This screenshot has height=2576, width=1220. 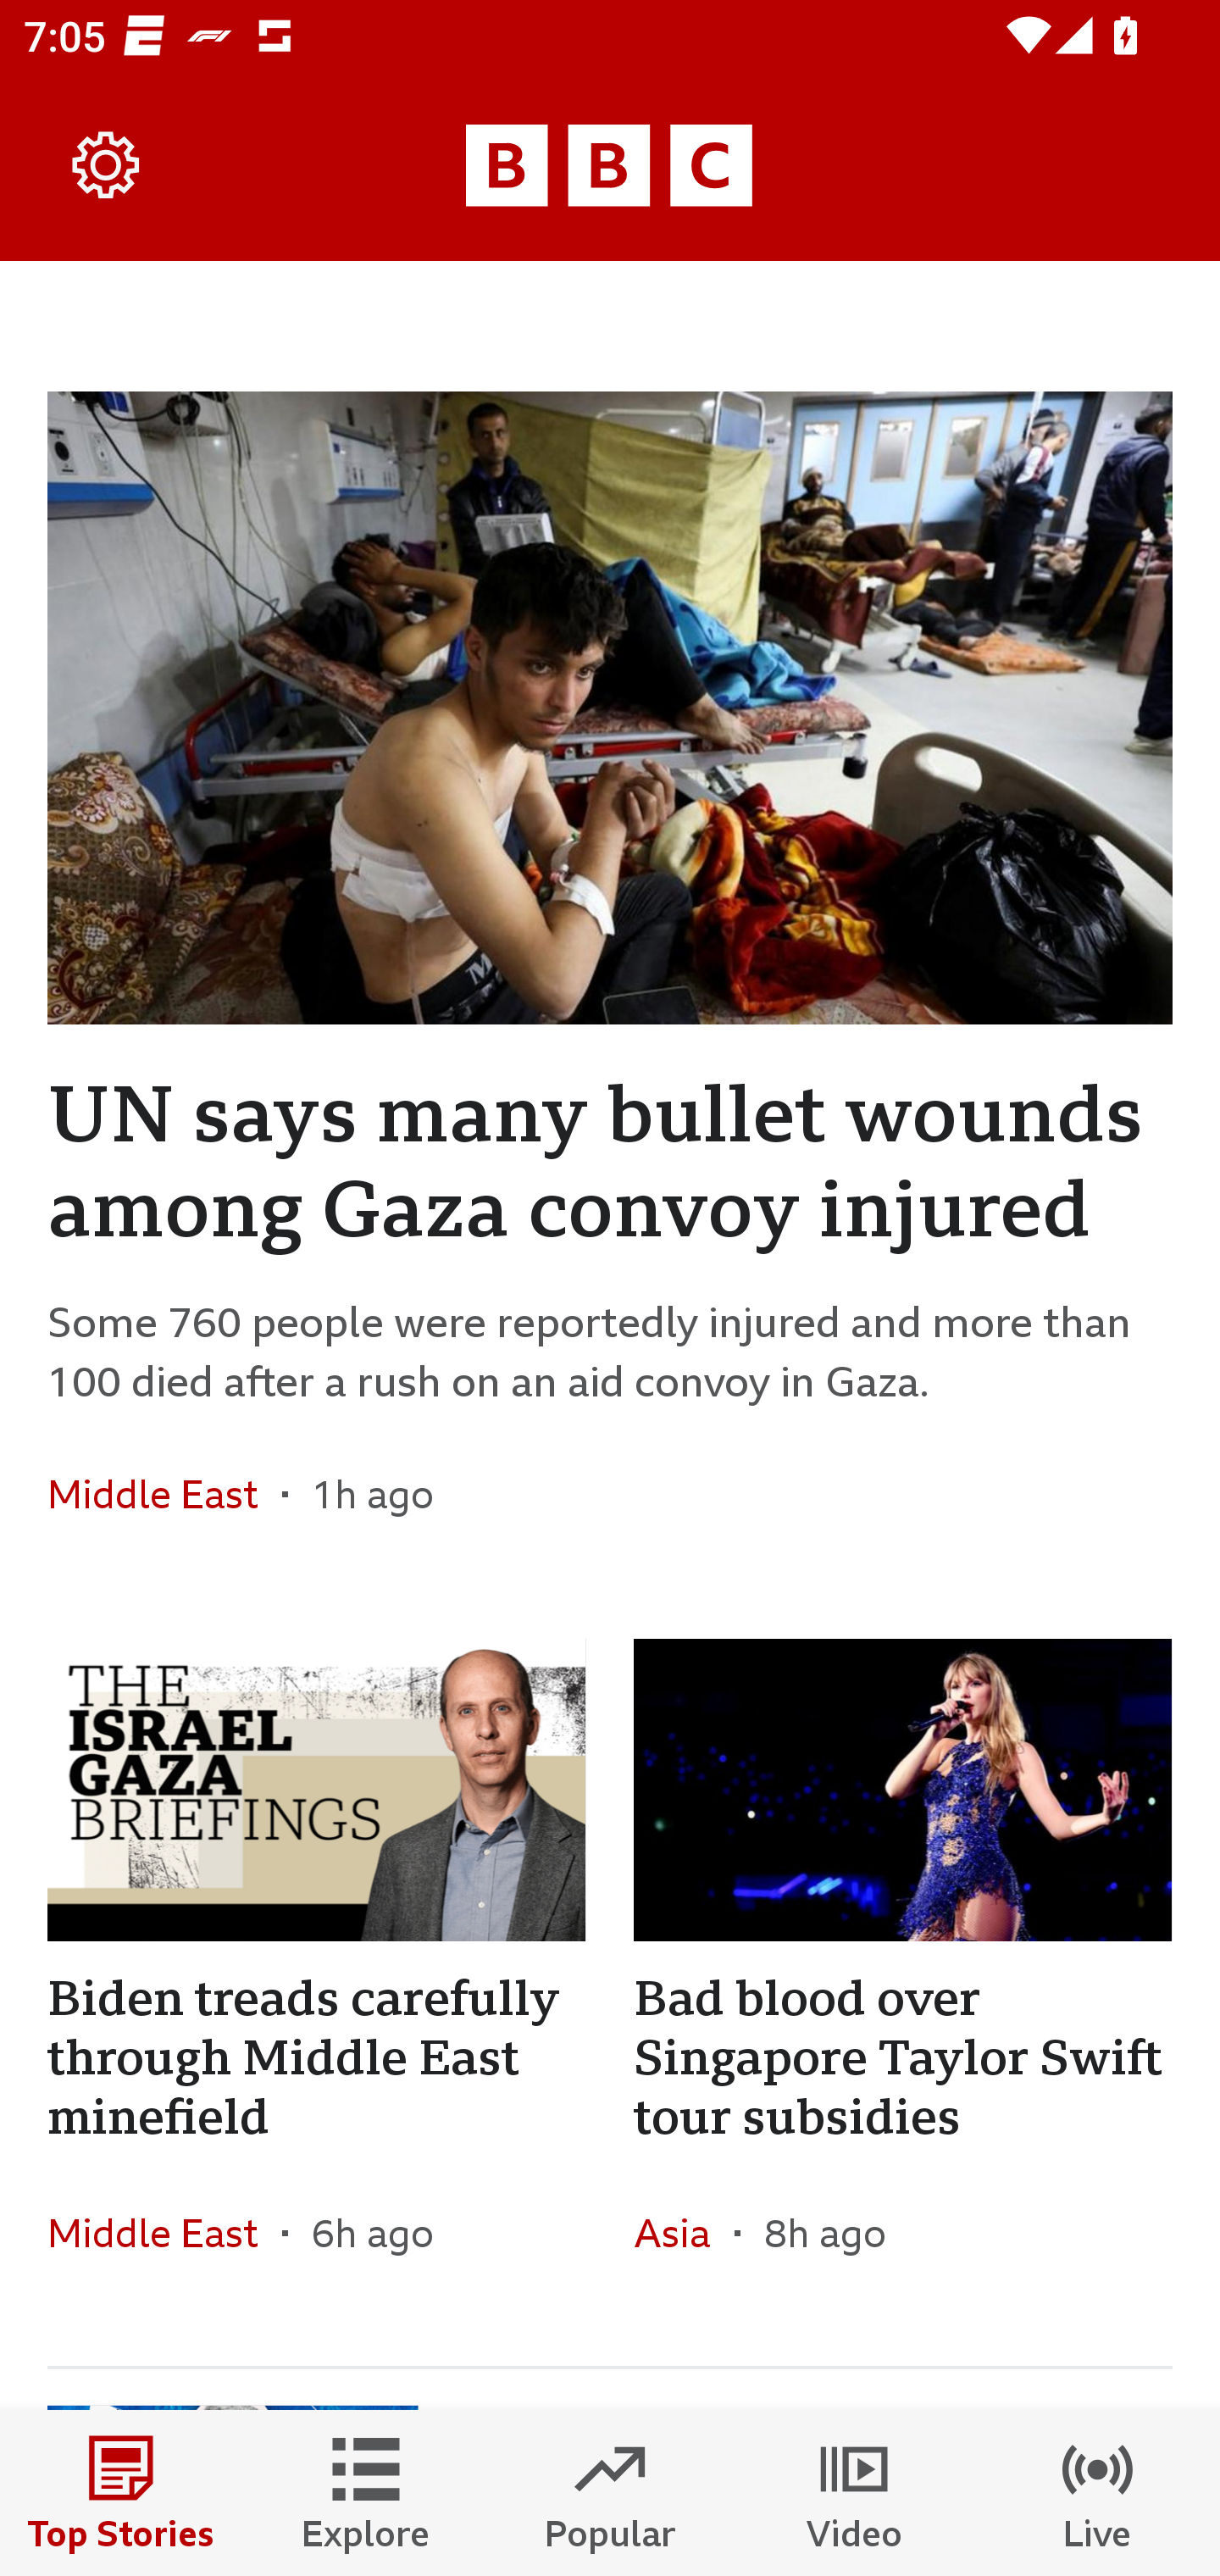 What do you see at coordinates (854, 2493) in the screenshot?
I see `Video` at bounding box center [854, 2493].